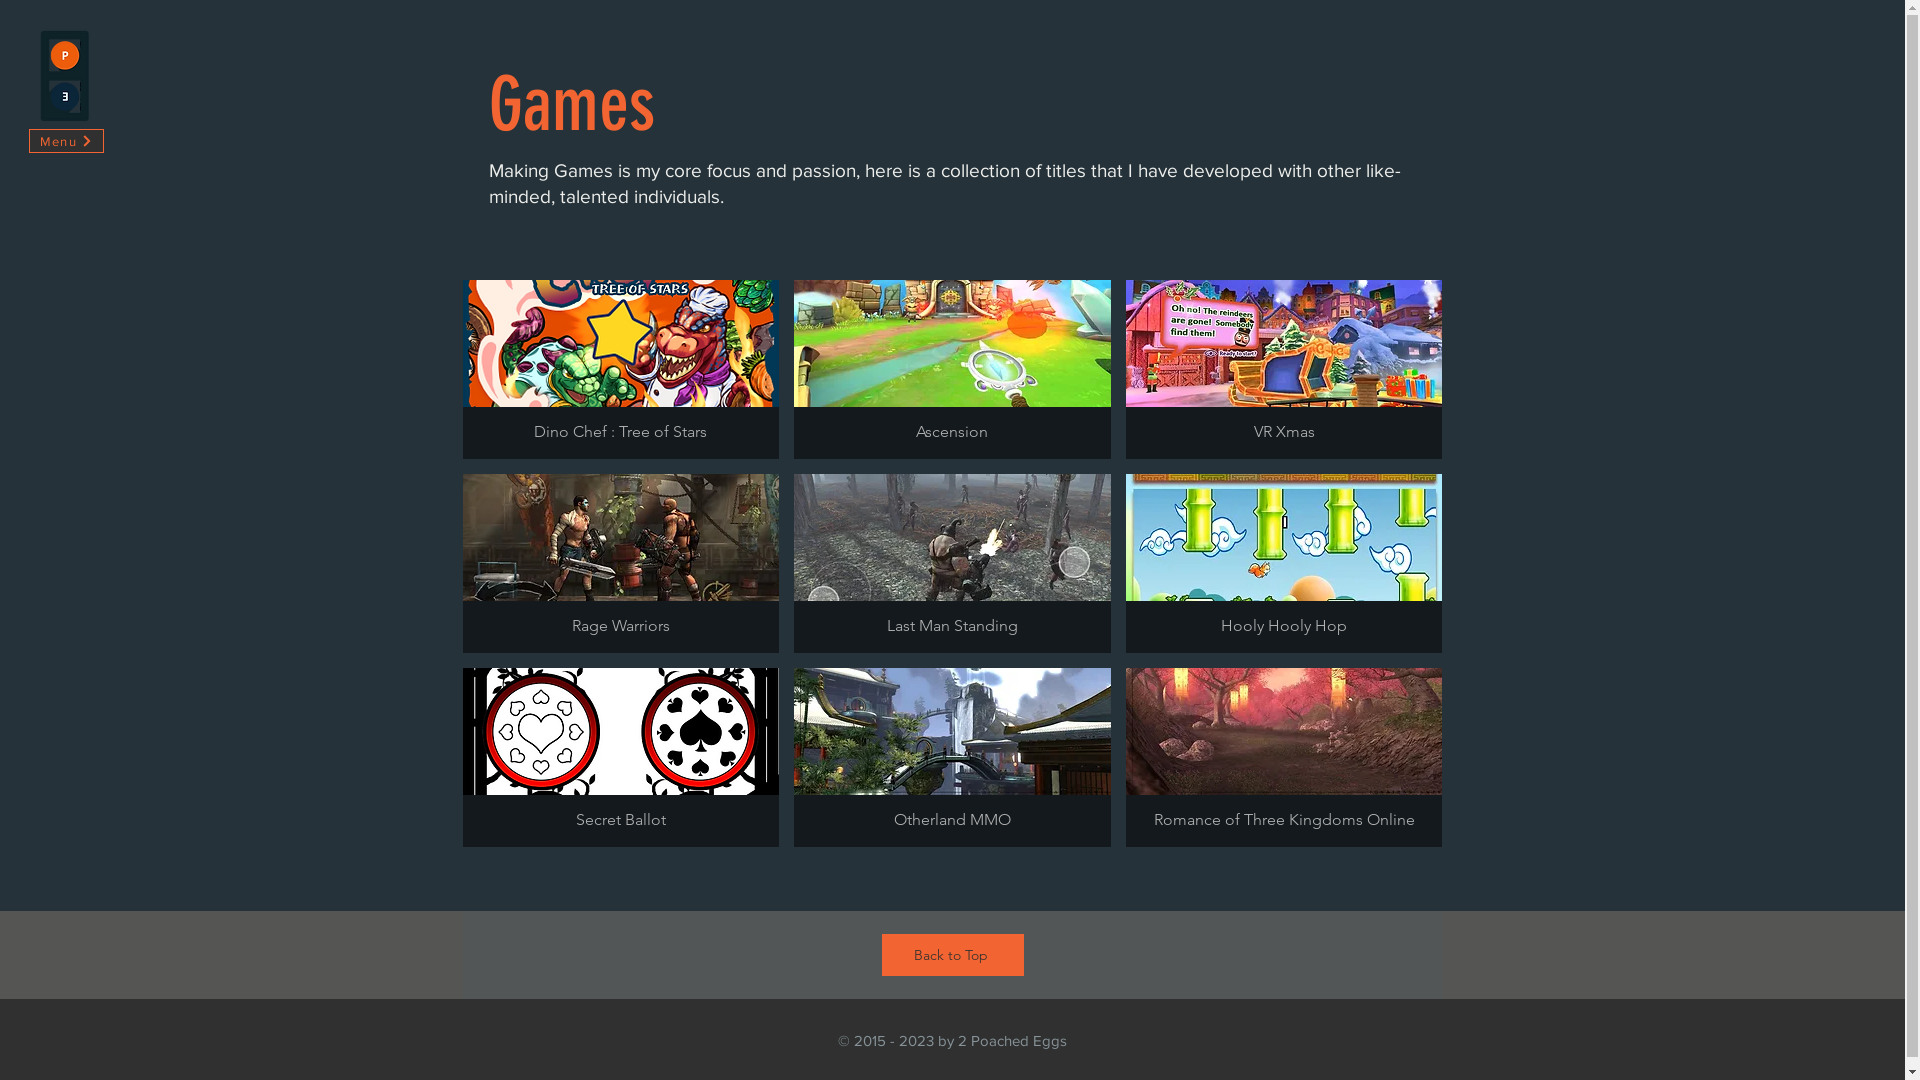 This screenshot has width=1920, height=1080. I want to click on Hooly Hooly Hop, so click(1284, 564).